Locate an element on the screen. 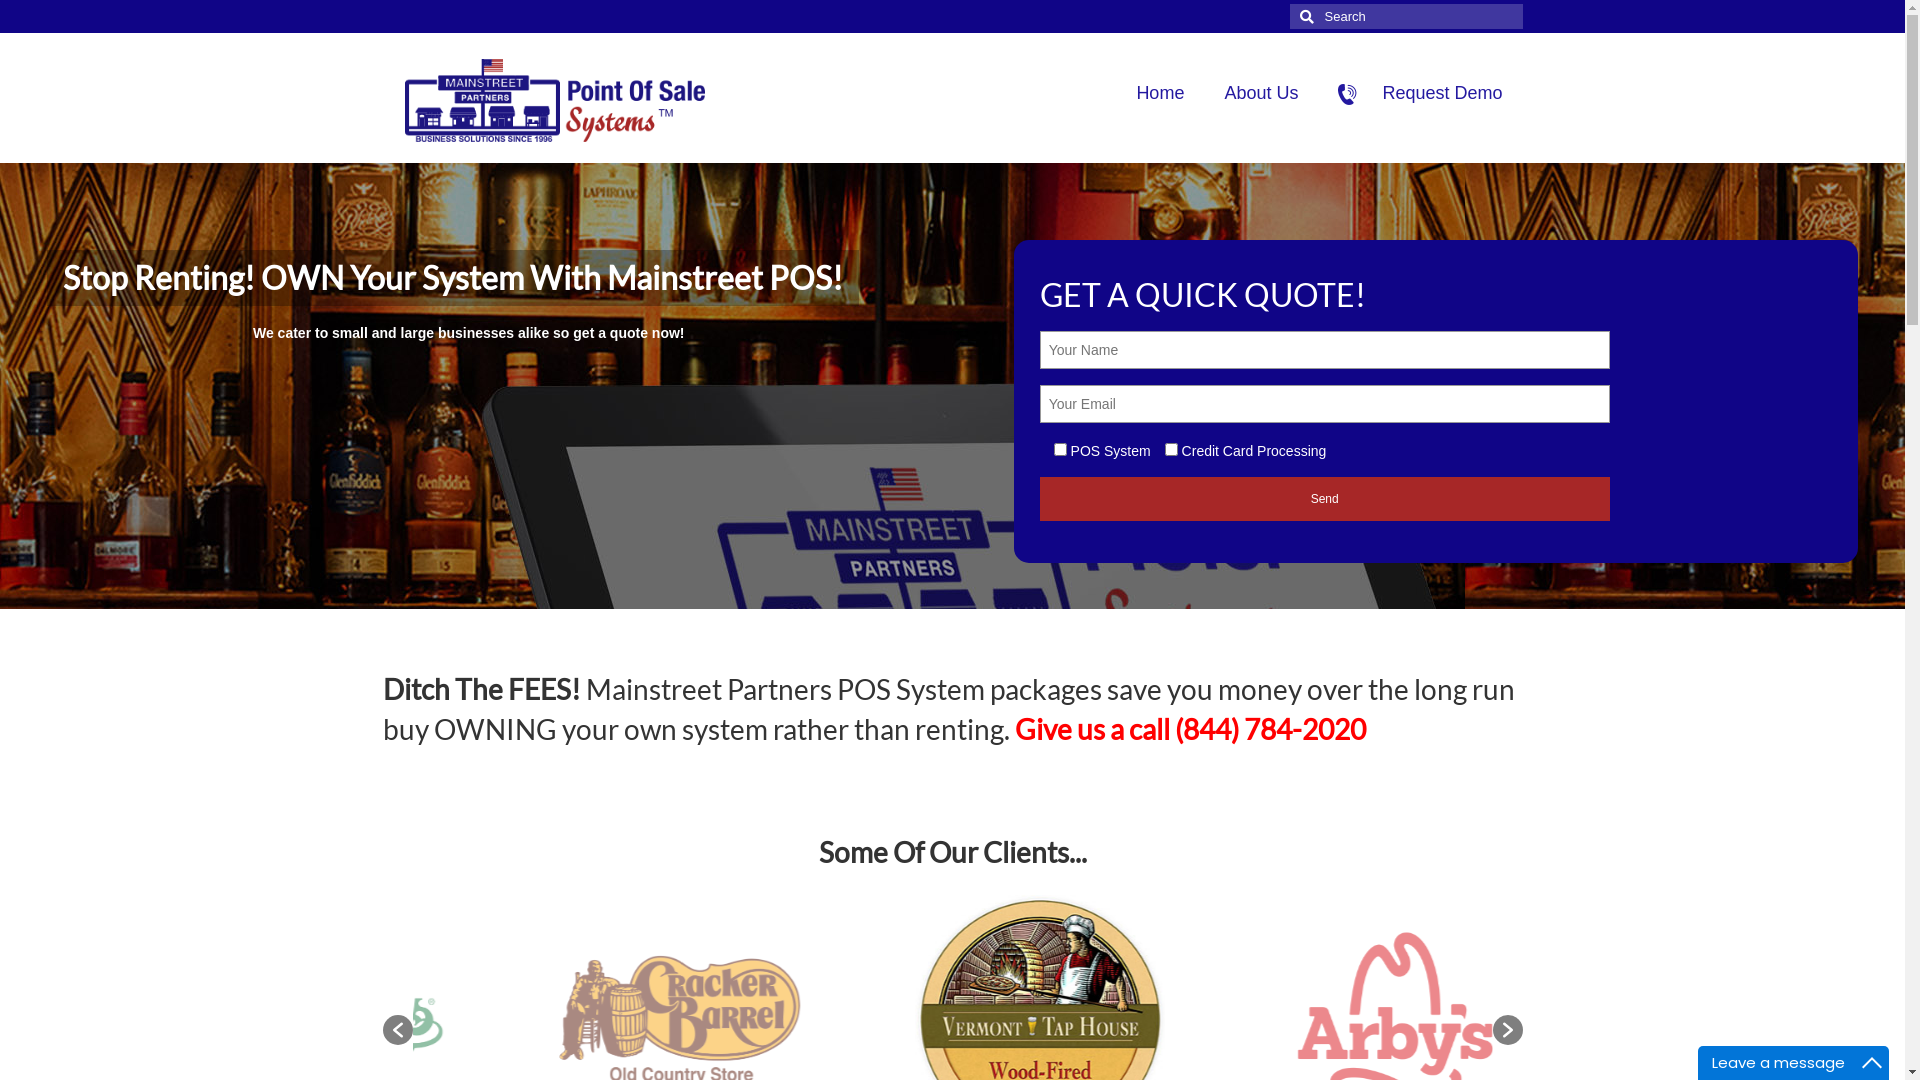 The image size is (1920, 1080). Home is located at coordinates (1160, 93).